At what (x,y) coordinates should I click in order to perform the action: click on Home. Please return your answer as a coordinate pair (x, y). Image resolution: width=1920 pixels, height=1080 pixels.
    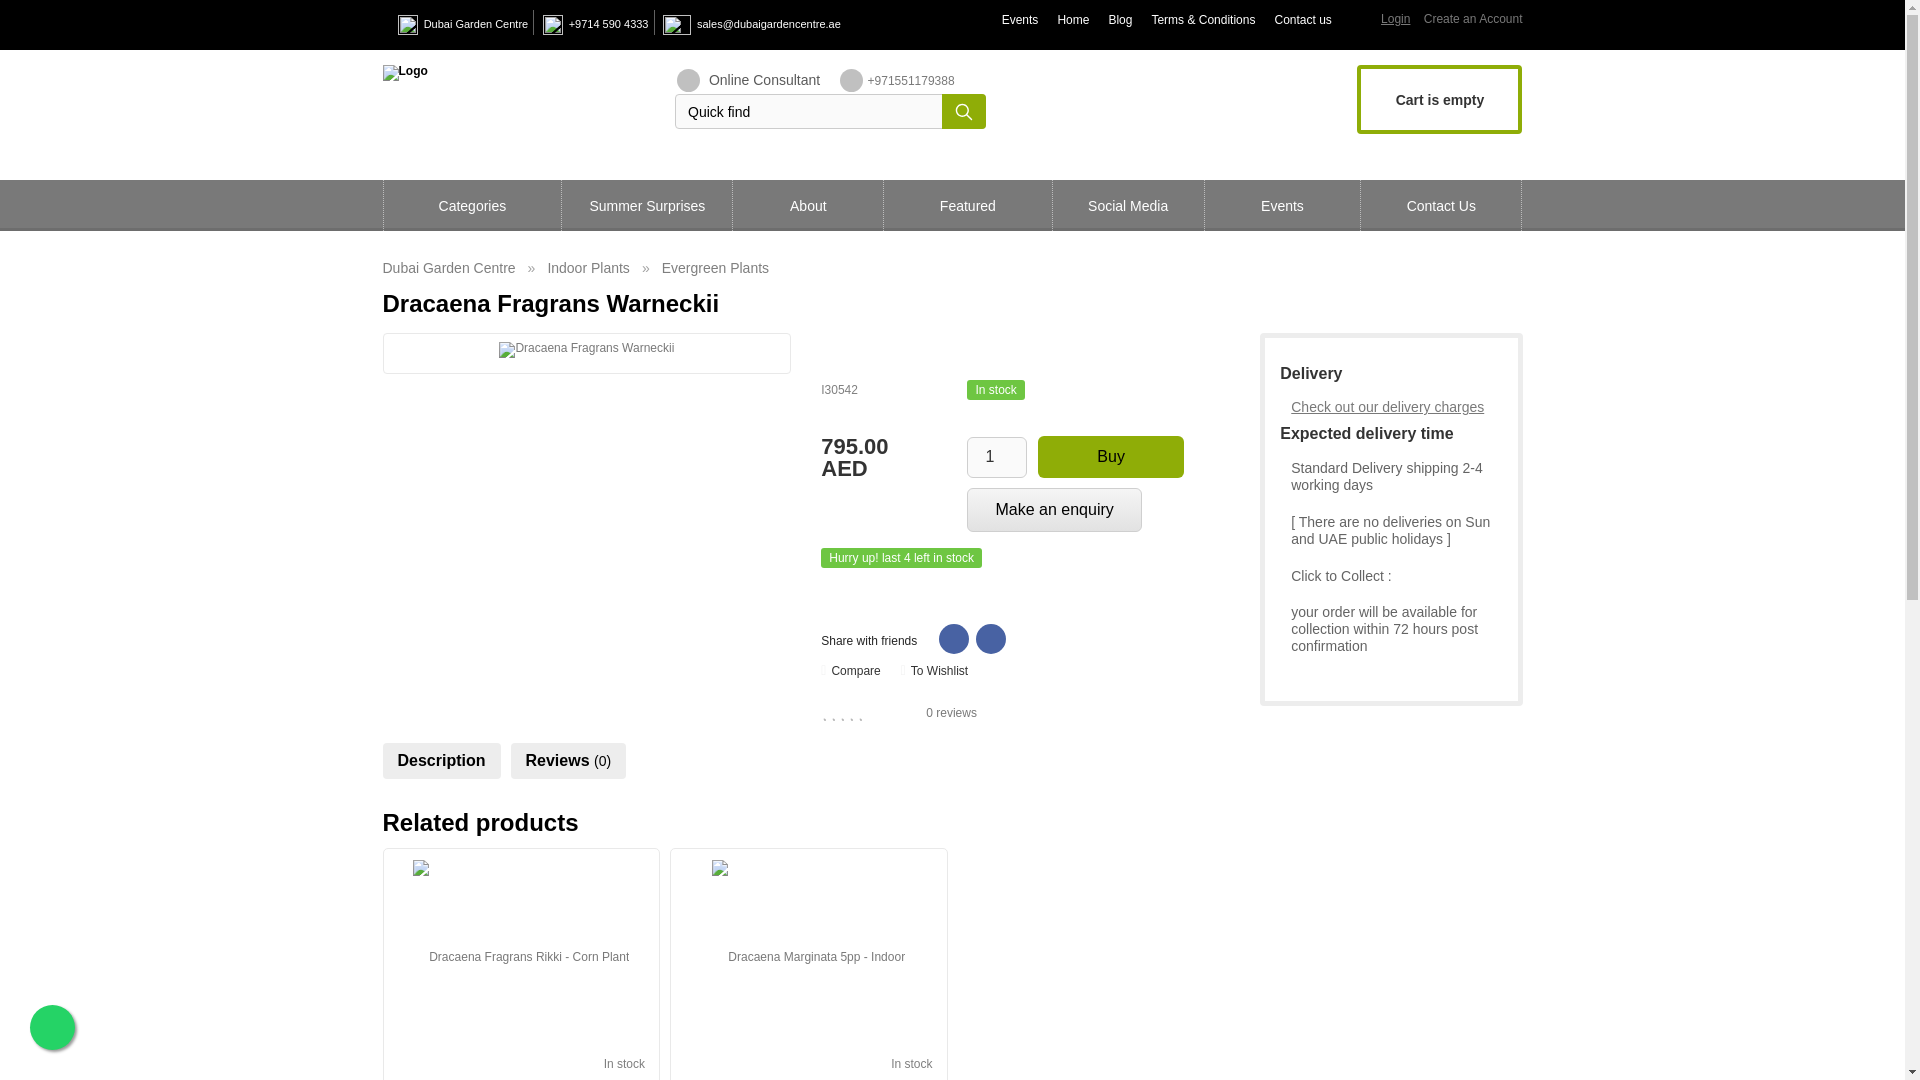
    Looking at the image, I should click on (1072, 20).